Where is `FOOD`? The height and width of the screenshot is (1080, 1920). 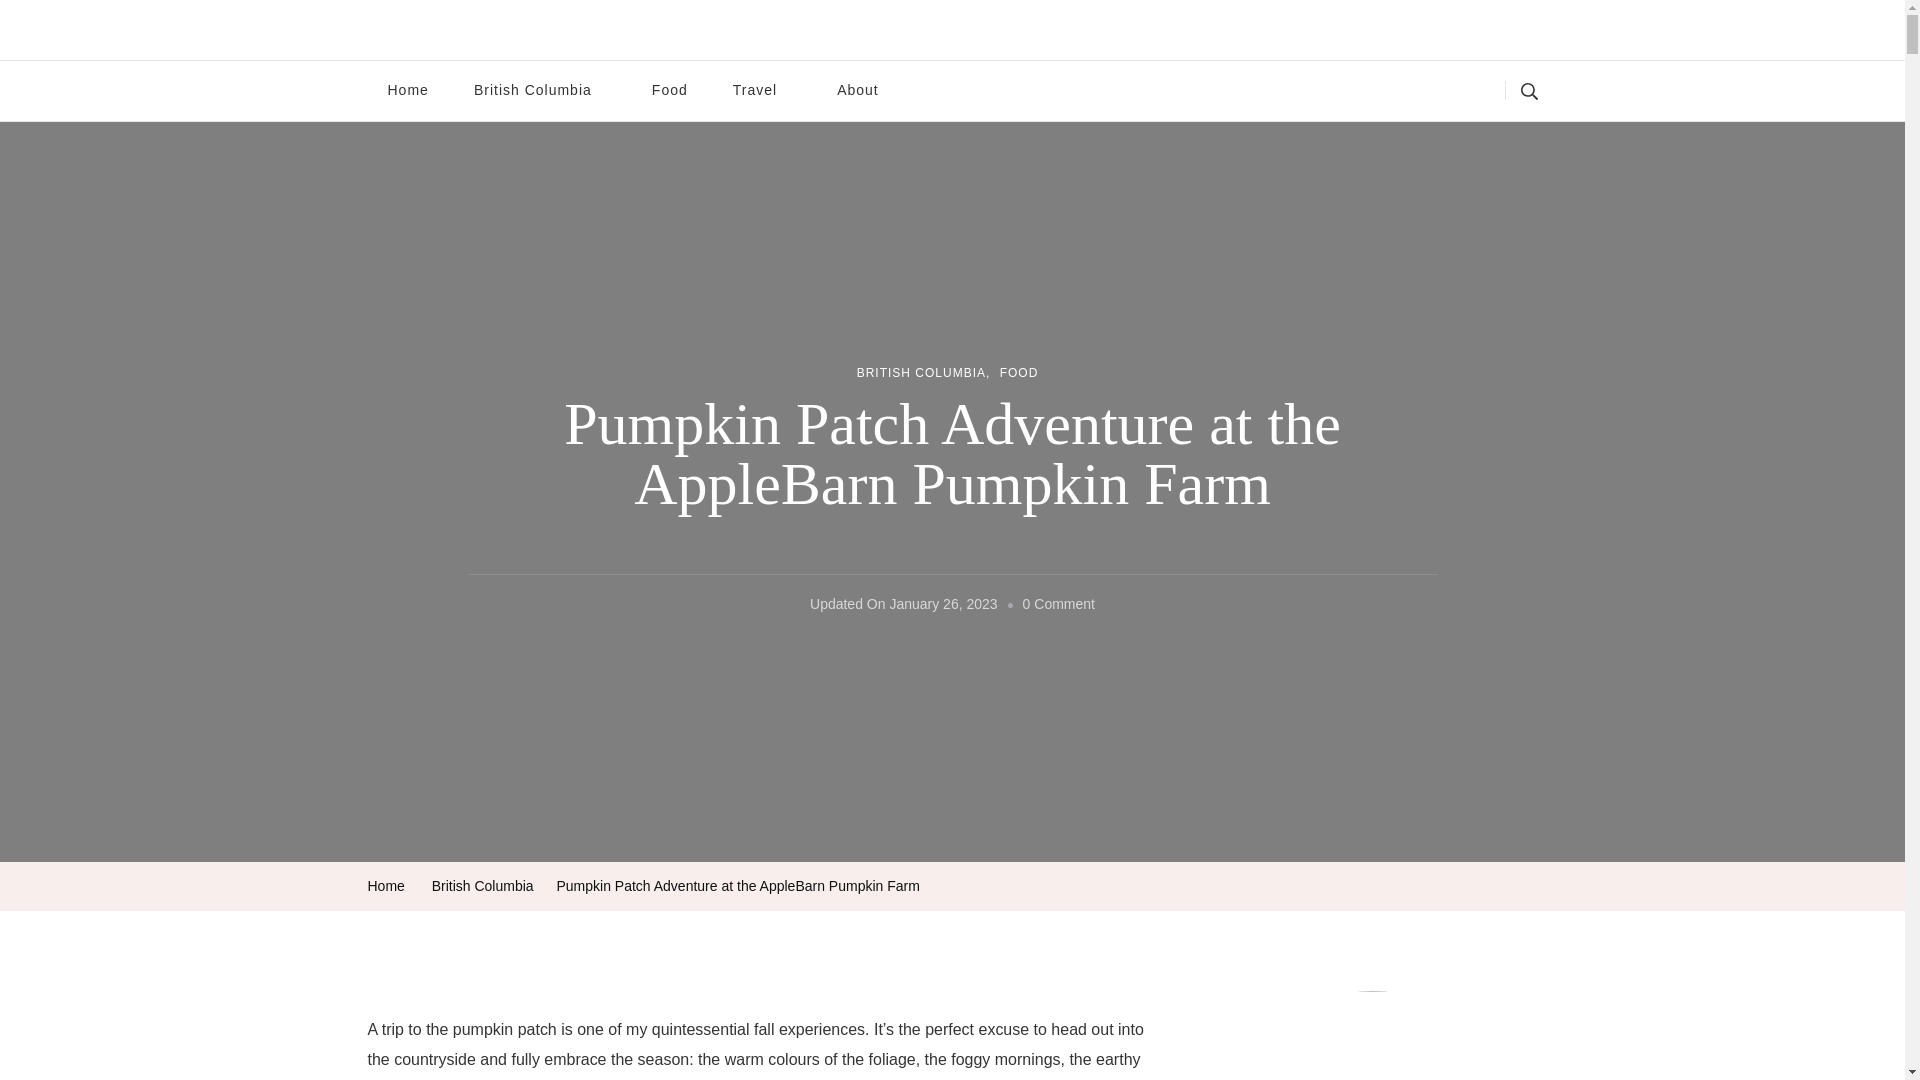 FOOD is located at coordinates (1019, 374).